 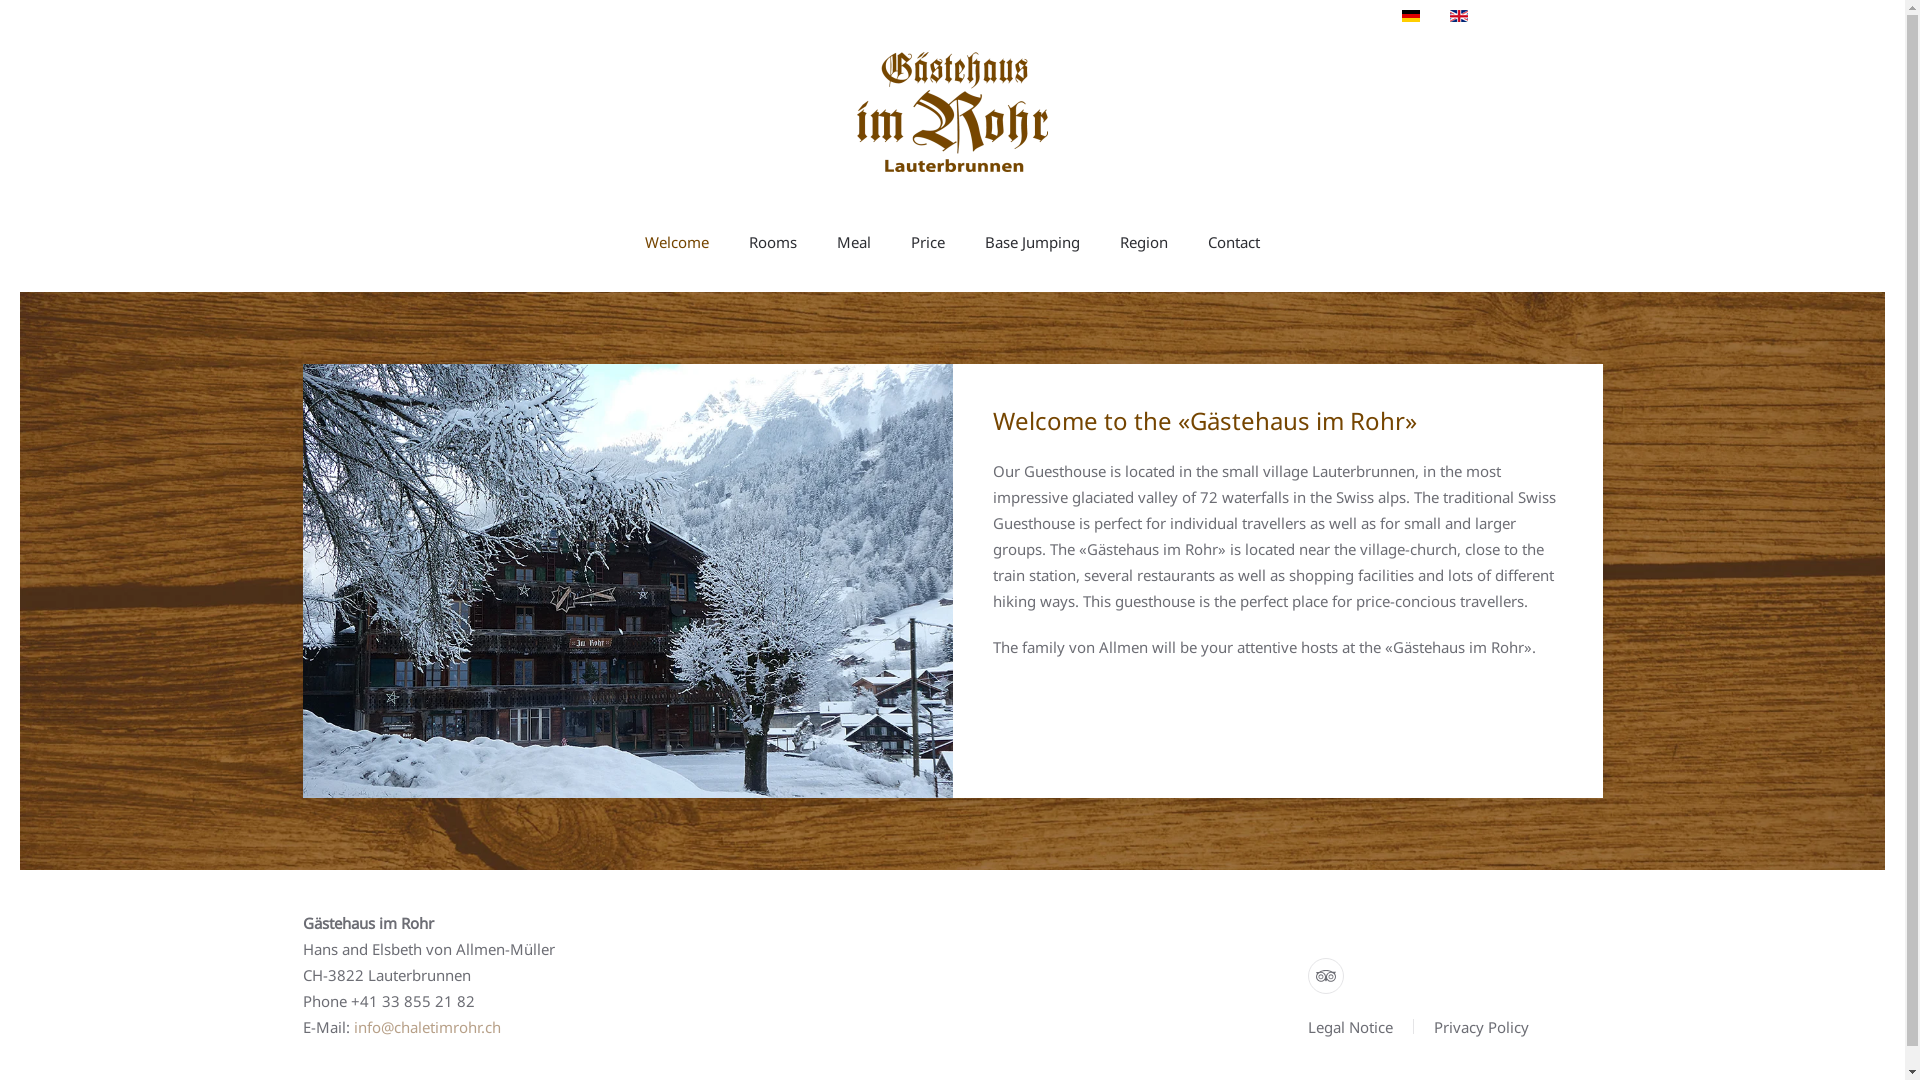 I want to click on Contact, so click(x=1234, y=242).